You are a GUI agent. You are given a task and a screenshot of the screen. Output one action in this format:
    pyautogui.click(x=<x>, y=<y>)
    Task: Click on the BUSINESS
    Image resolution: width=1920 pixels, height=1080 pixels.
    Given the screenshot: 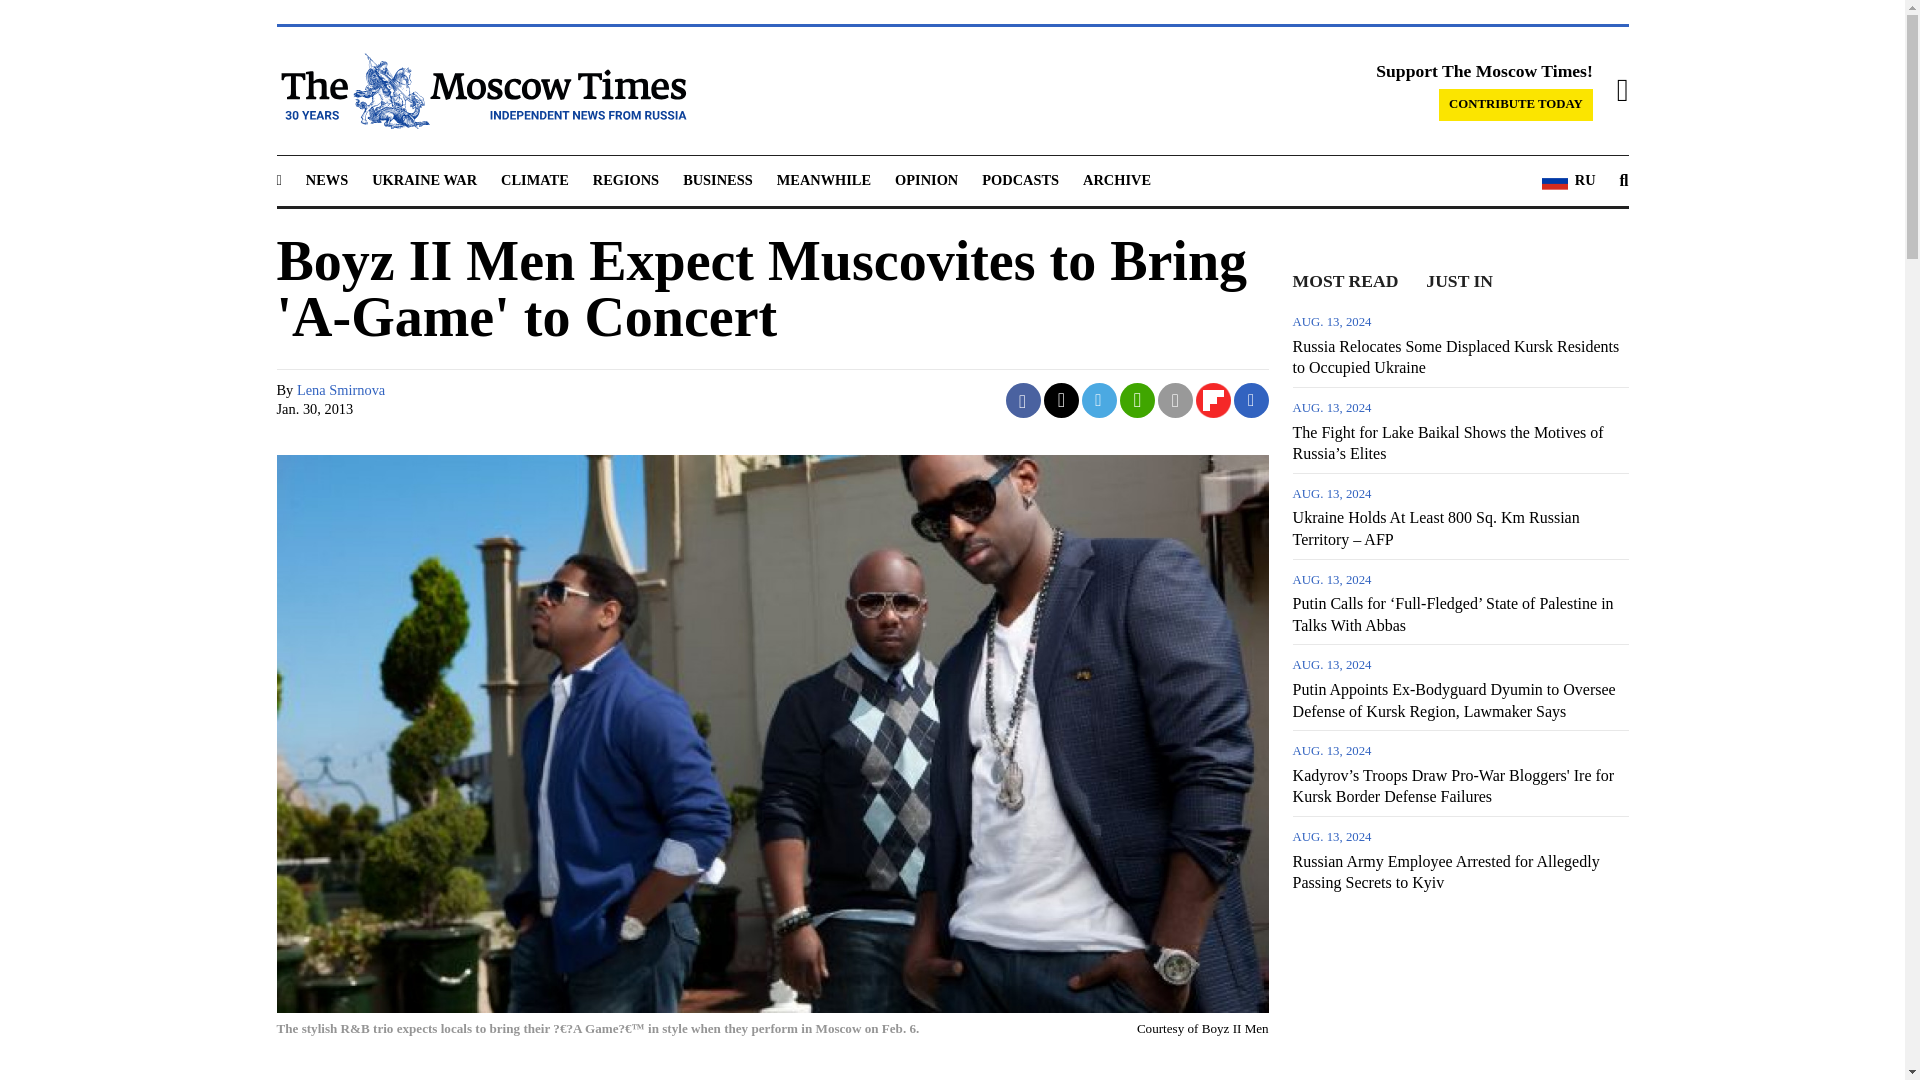 What is the action you would take?
    pyautogui.click(x=718, y=179)
    